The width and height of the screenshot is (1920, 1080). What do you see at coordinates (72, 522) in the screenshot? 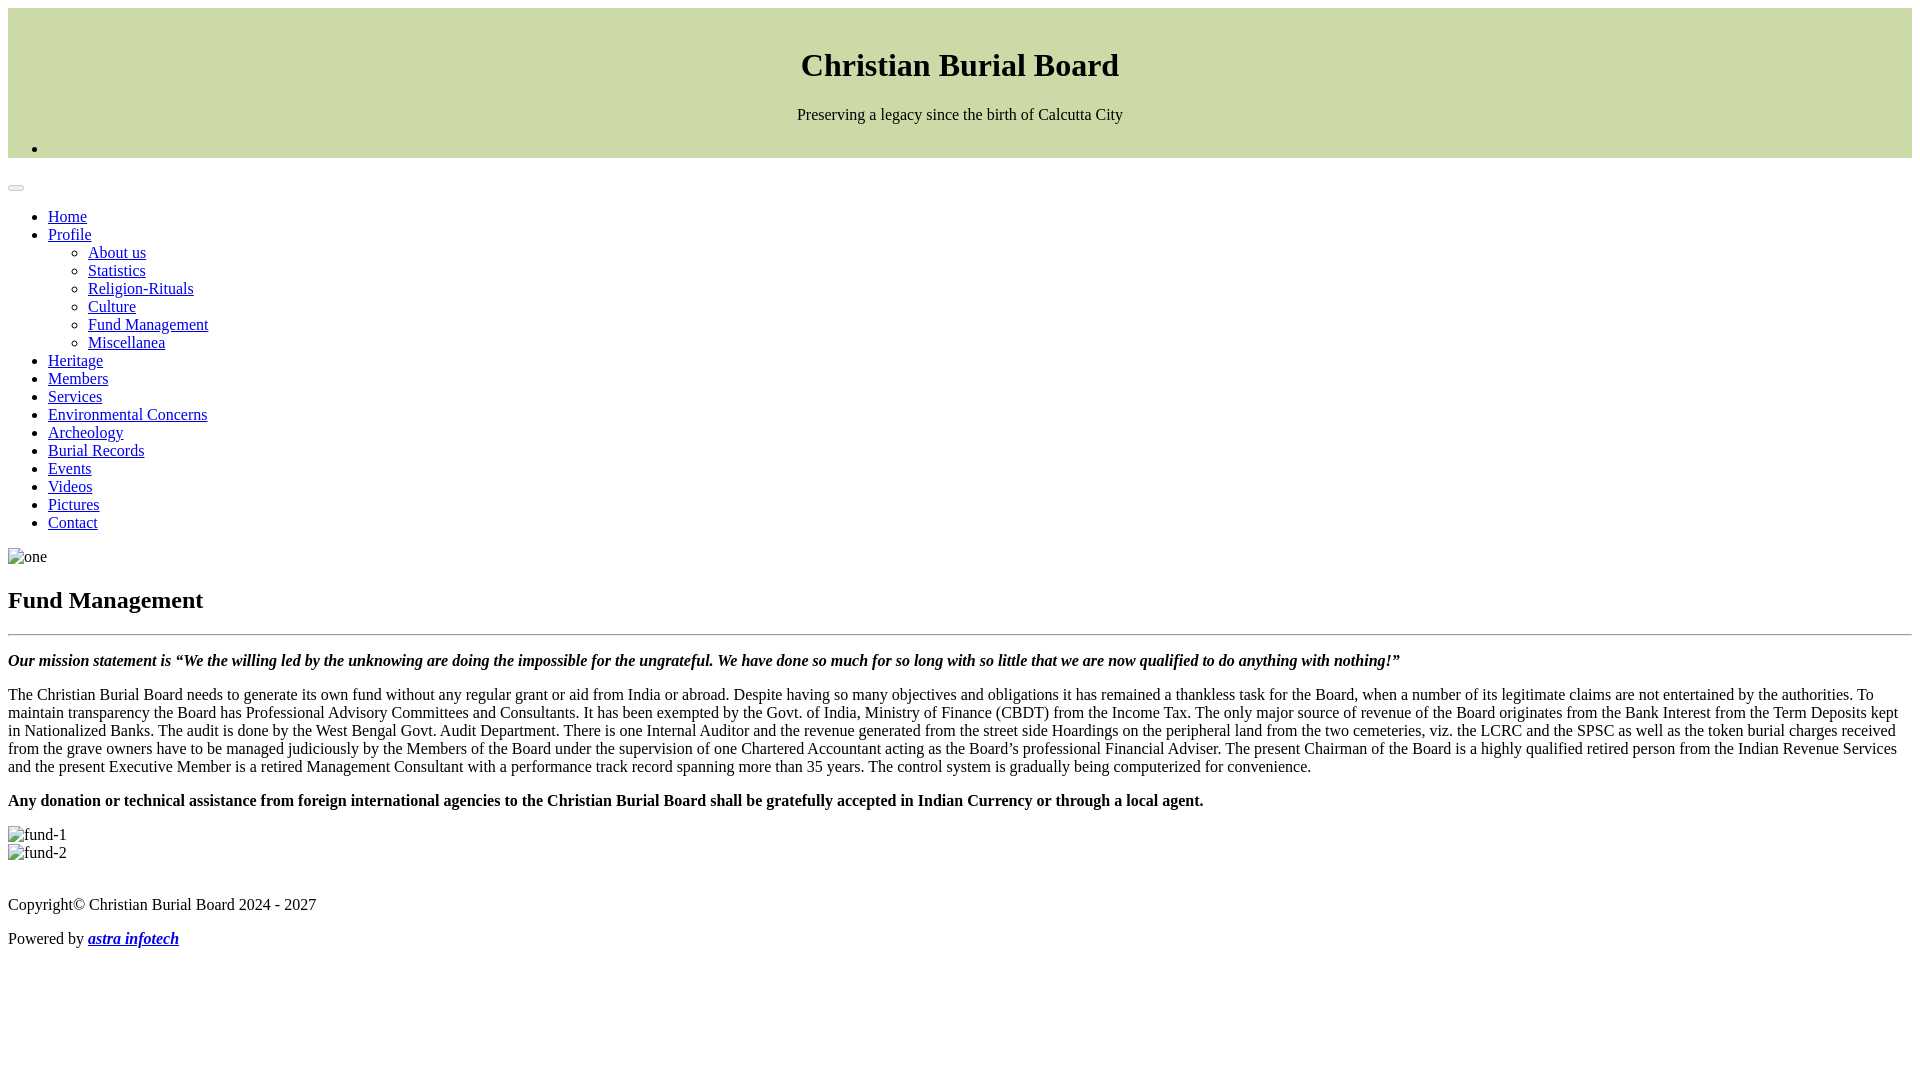
I see `Contact` at bounding box center [72, 522].